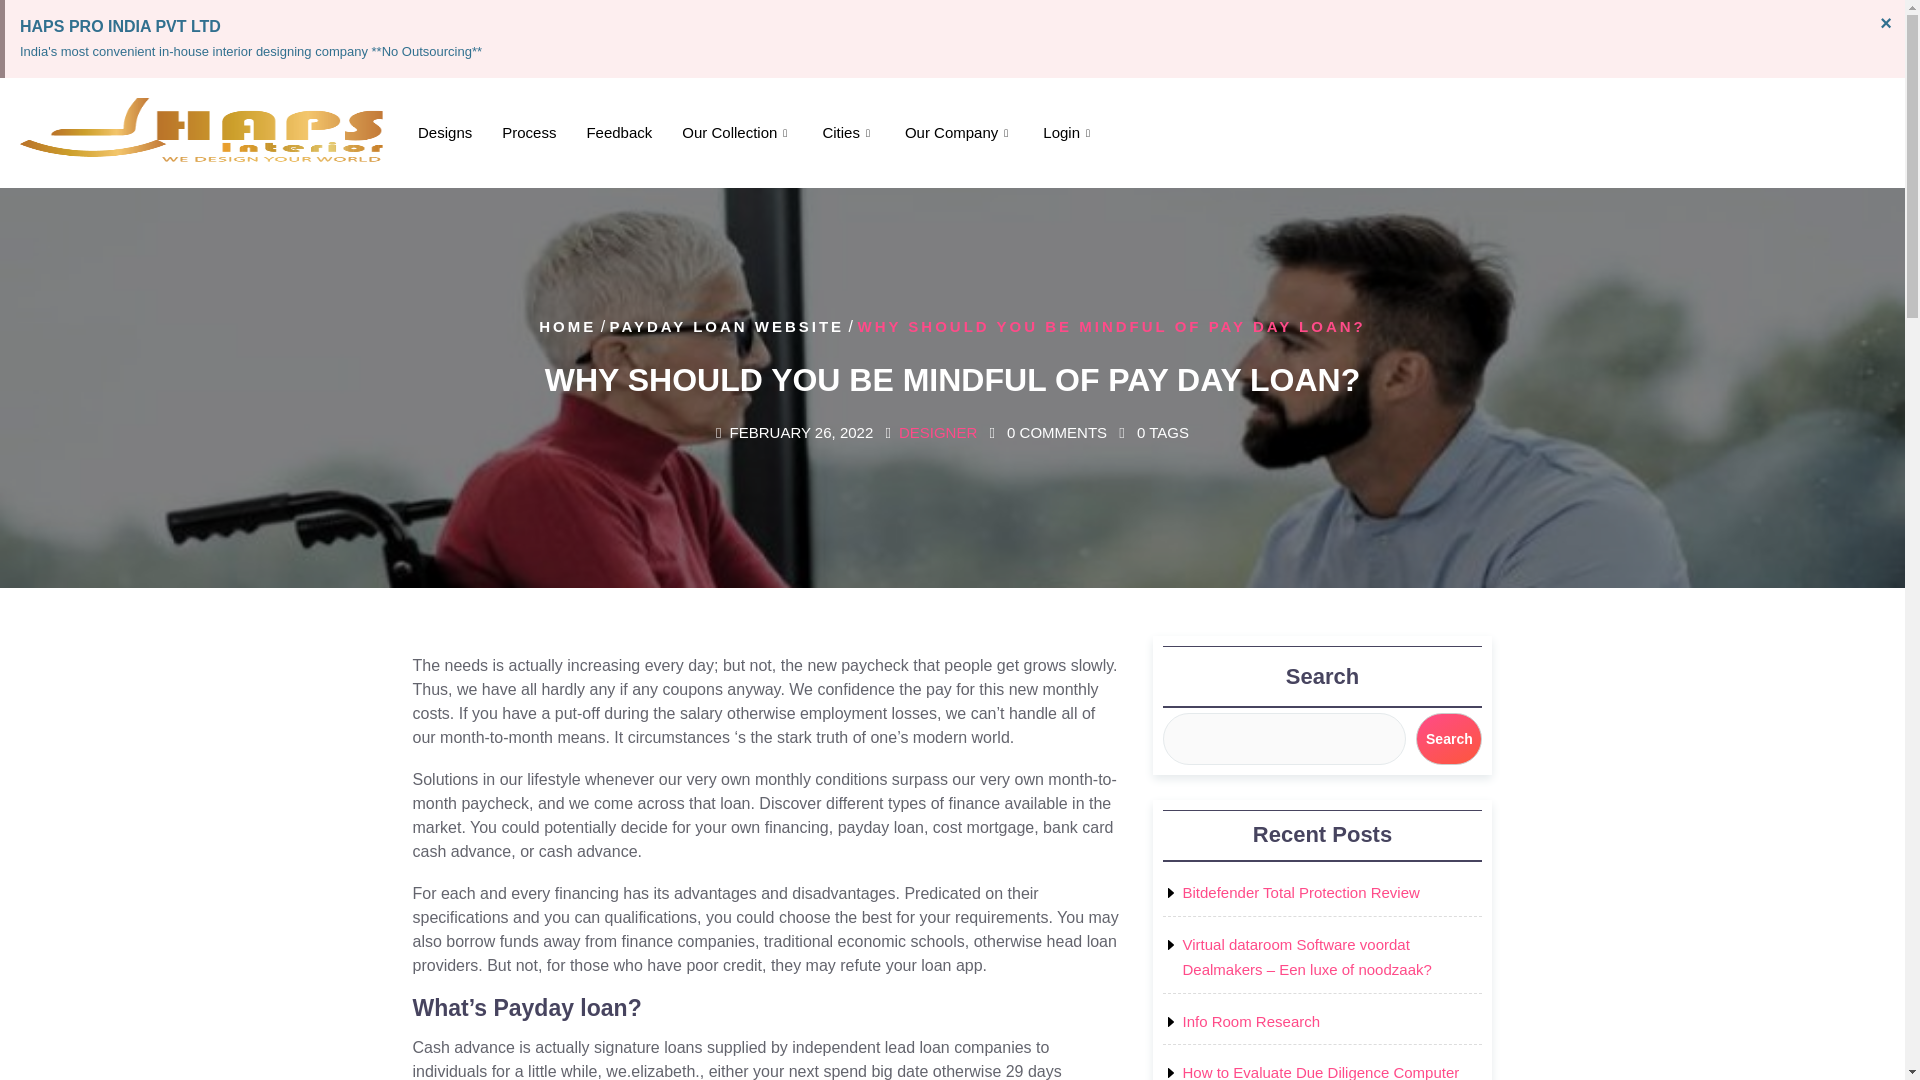  Describe the element at coordinates (618, 133) in the screenshot. I see `Feedback` at that location.